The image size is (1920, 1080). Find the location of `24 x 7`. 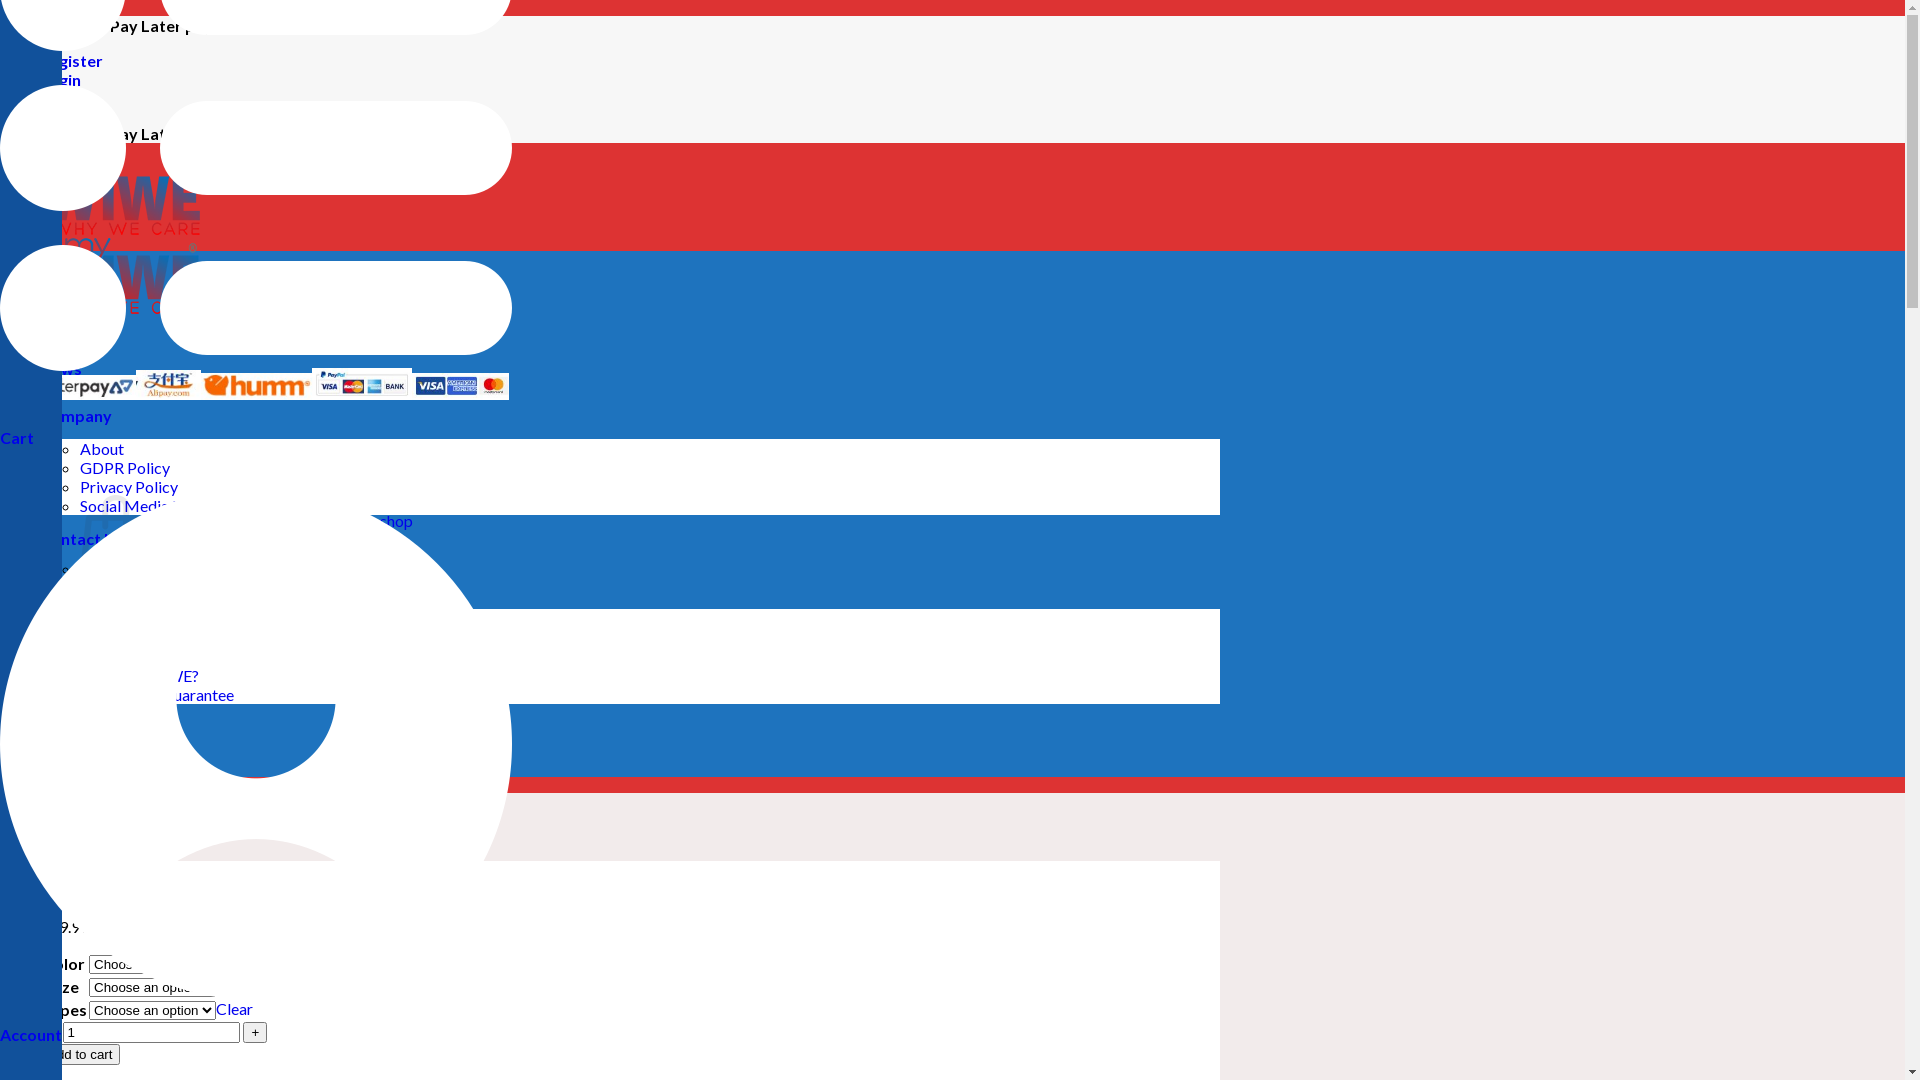

24 x 7 is located at coordinates (101, 748).